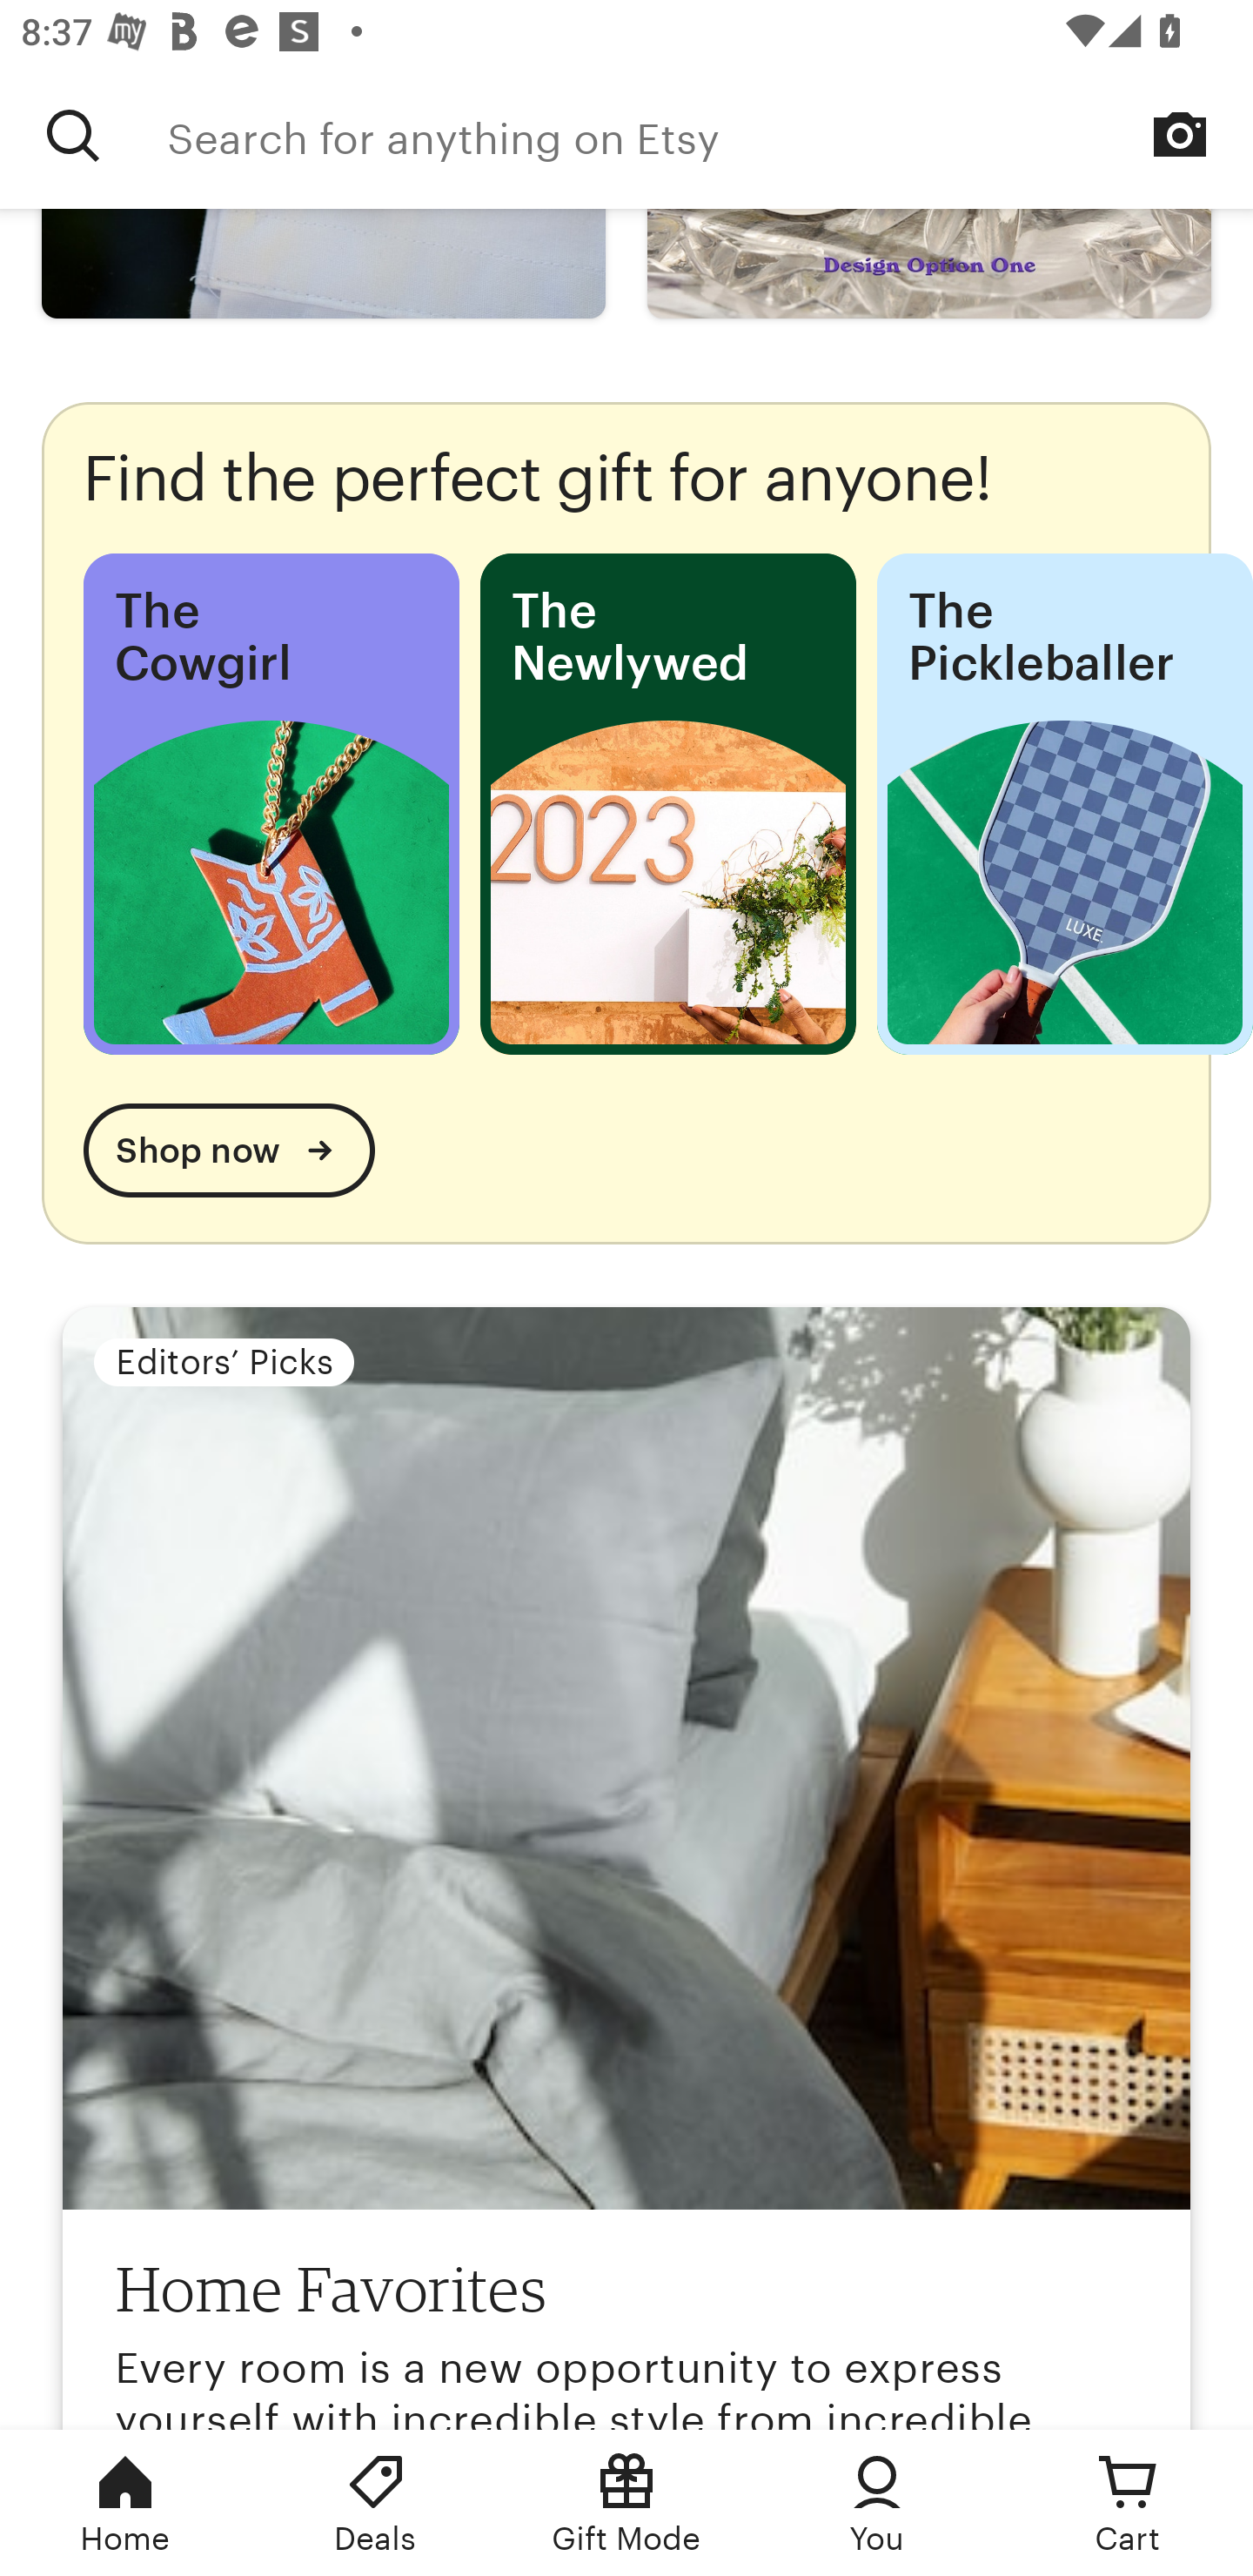  What do you see at coordinates (667, 803) in the screenshot?
I see `The Newlywed` at bounding box center [667, 803].